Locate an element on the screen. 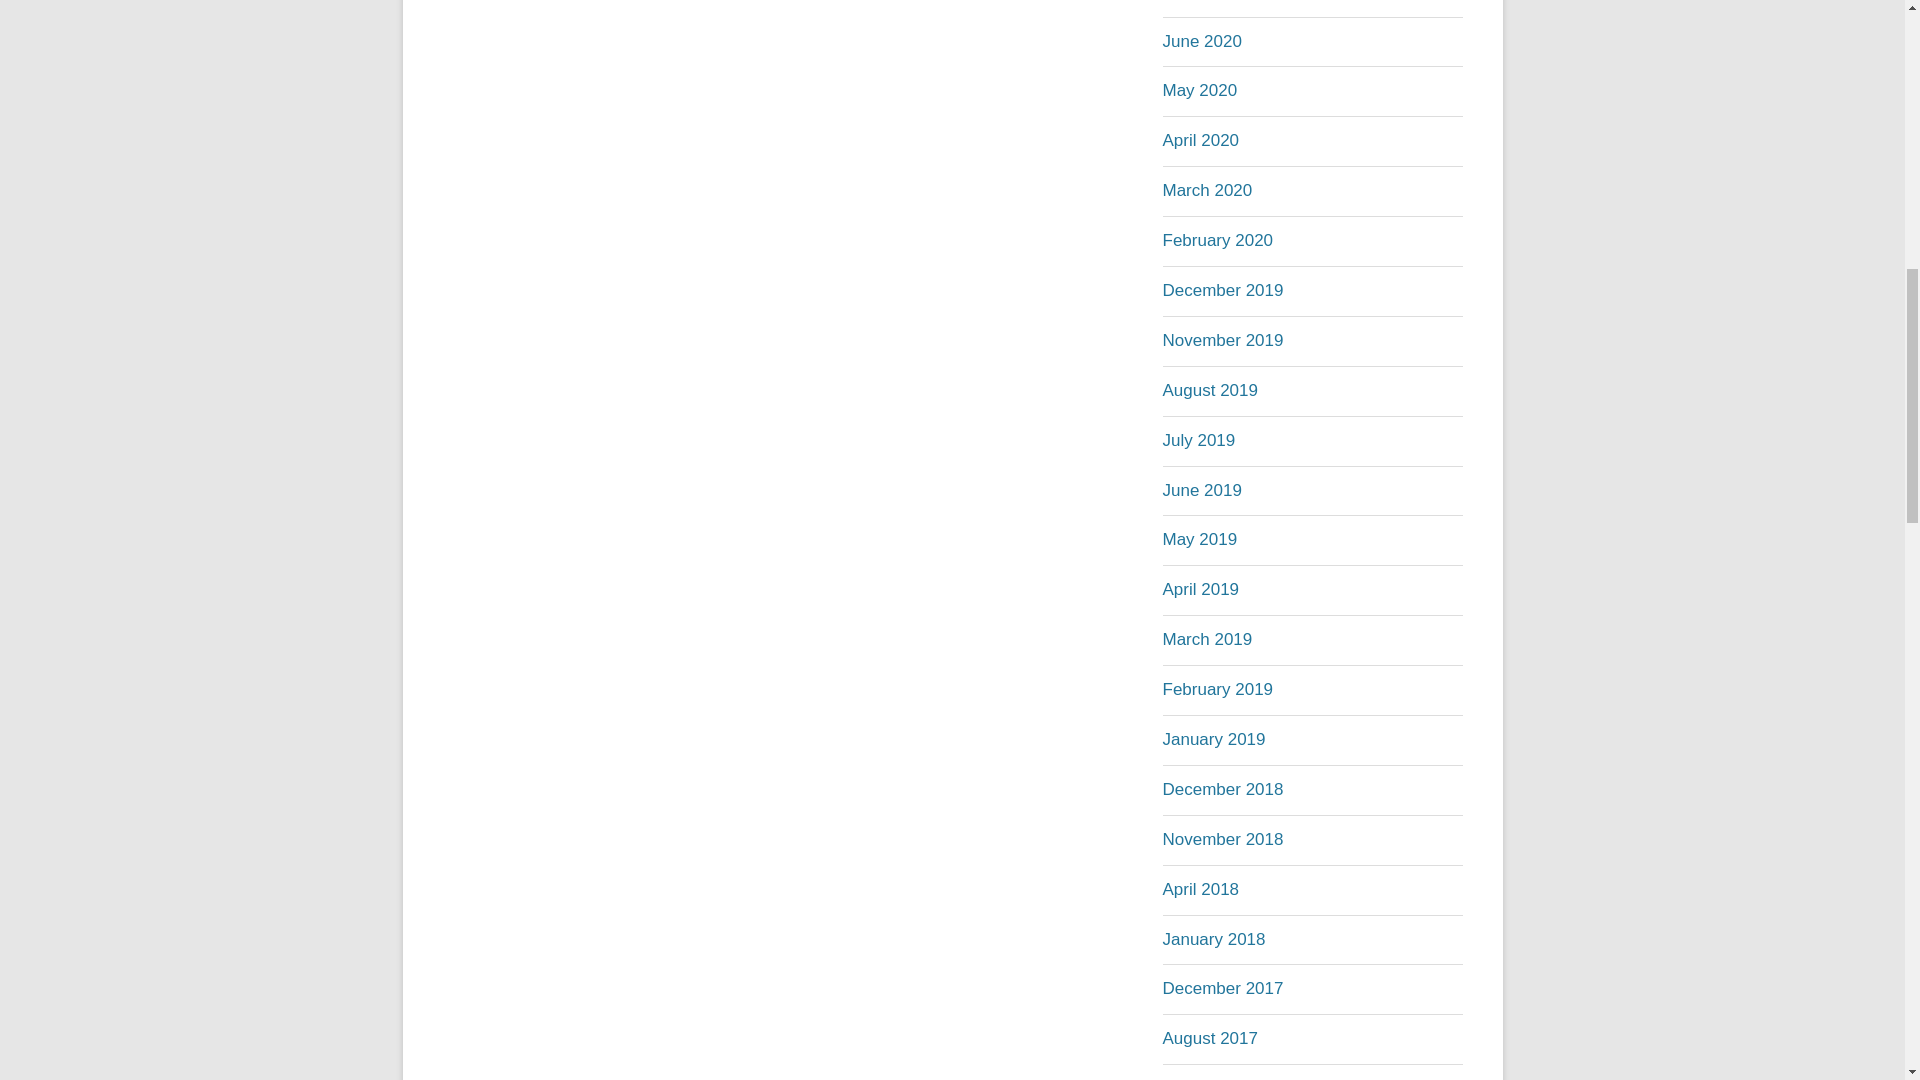 The image size is (1920, 1080). May 2020 is located at coordinates (1198, 90).